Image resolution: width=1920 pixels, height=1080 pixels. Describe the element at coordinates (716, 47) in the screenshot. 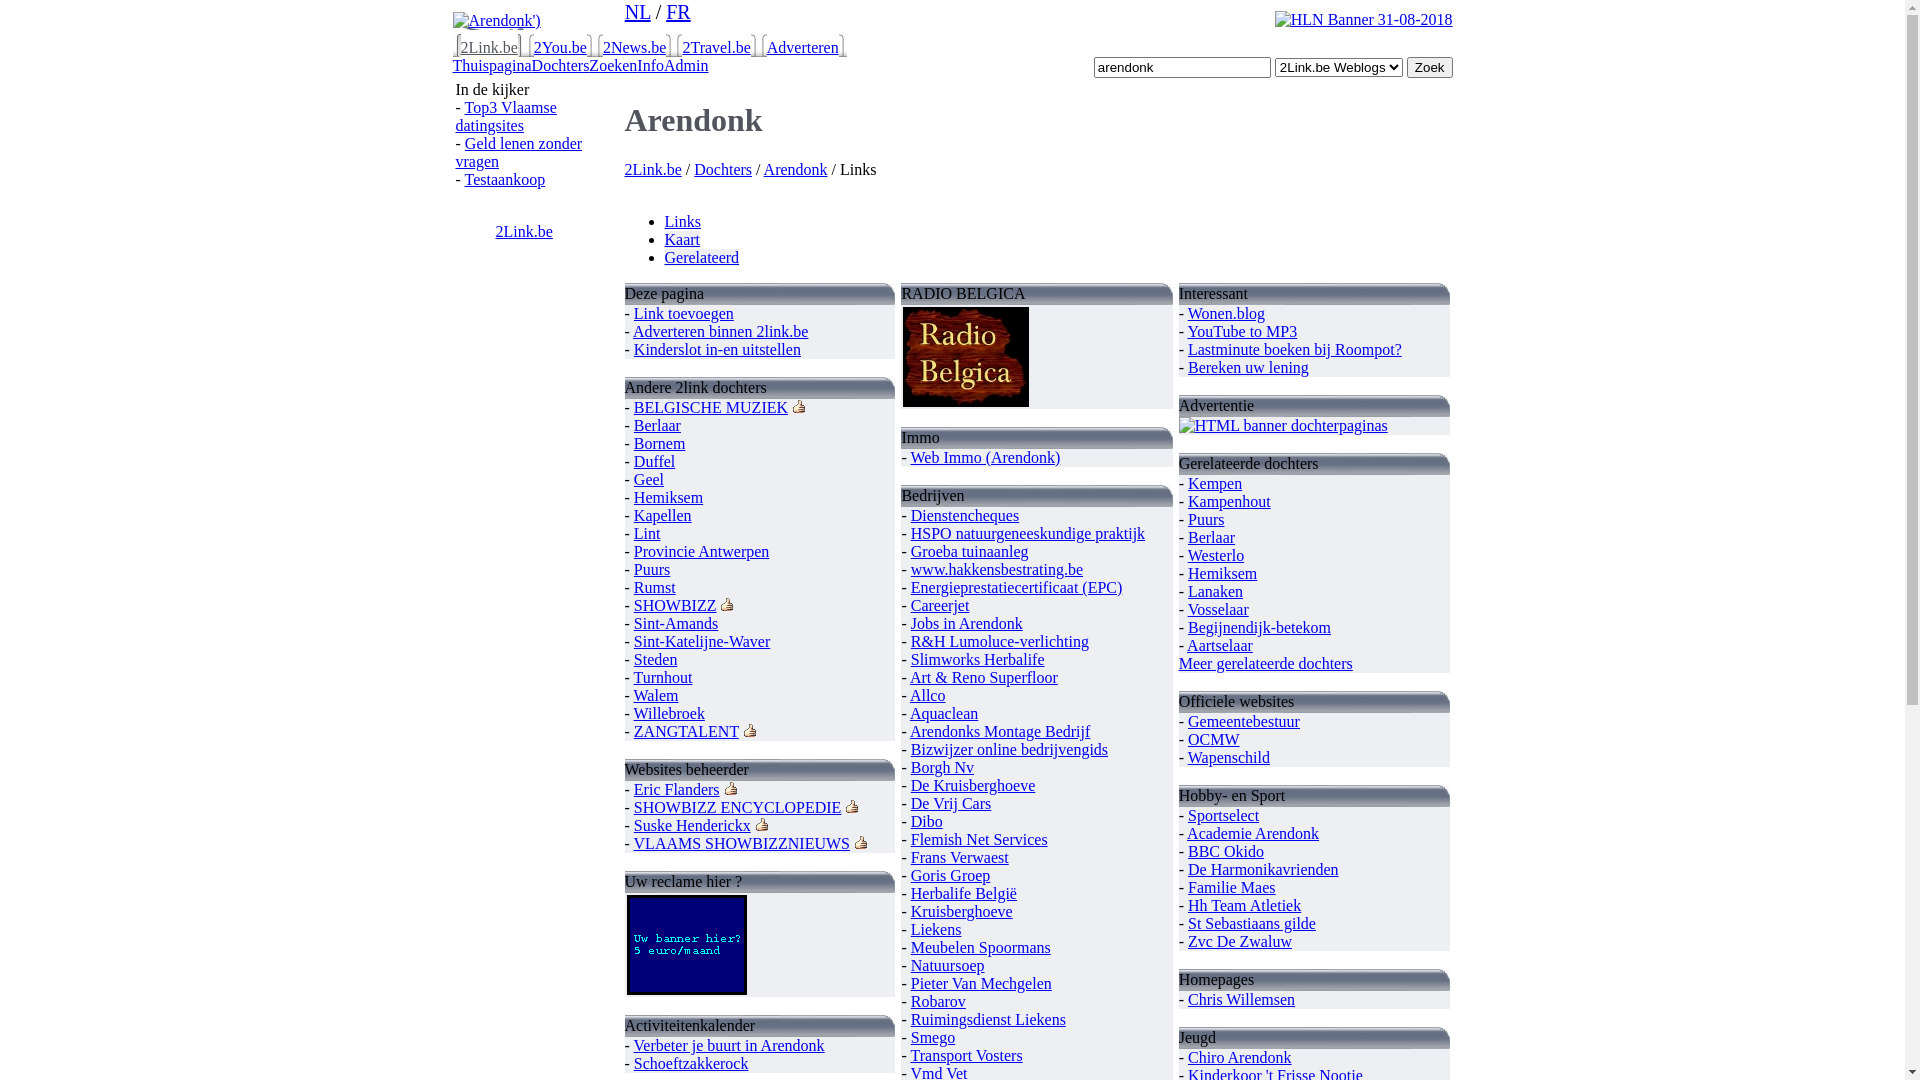

I see `2Travel.be` at that location.